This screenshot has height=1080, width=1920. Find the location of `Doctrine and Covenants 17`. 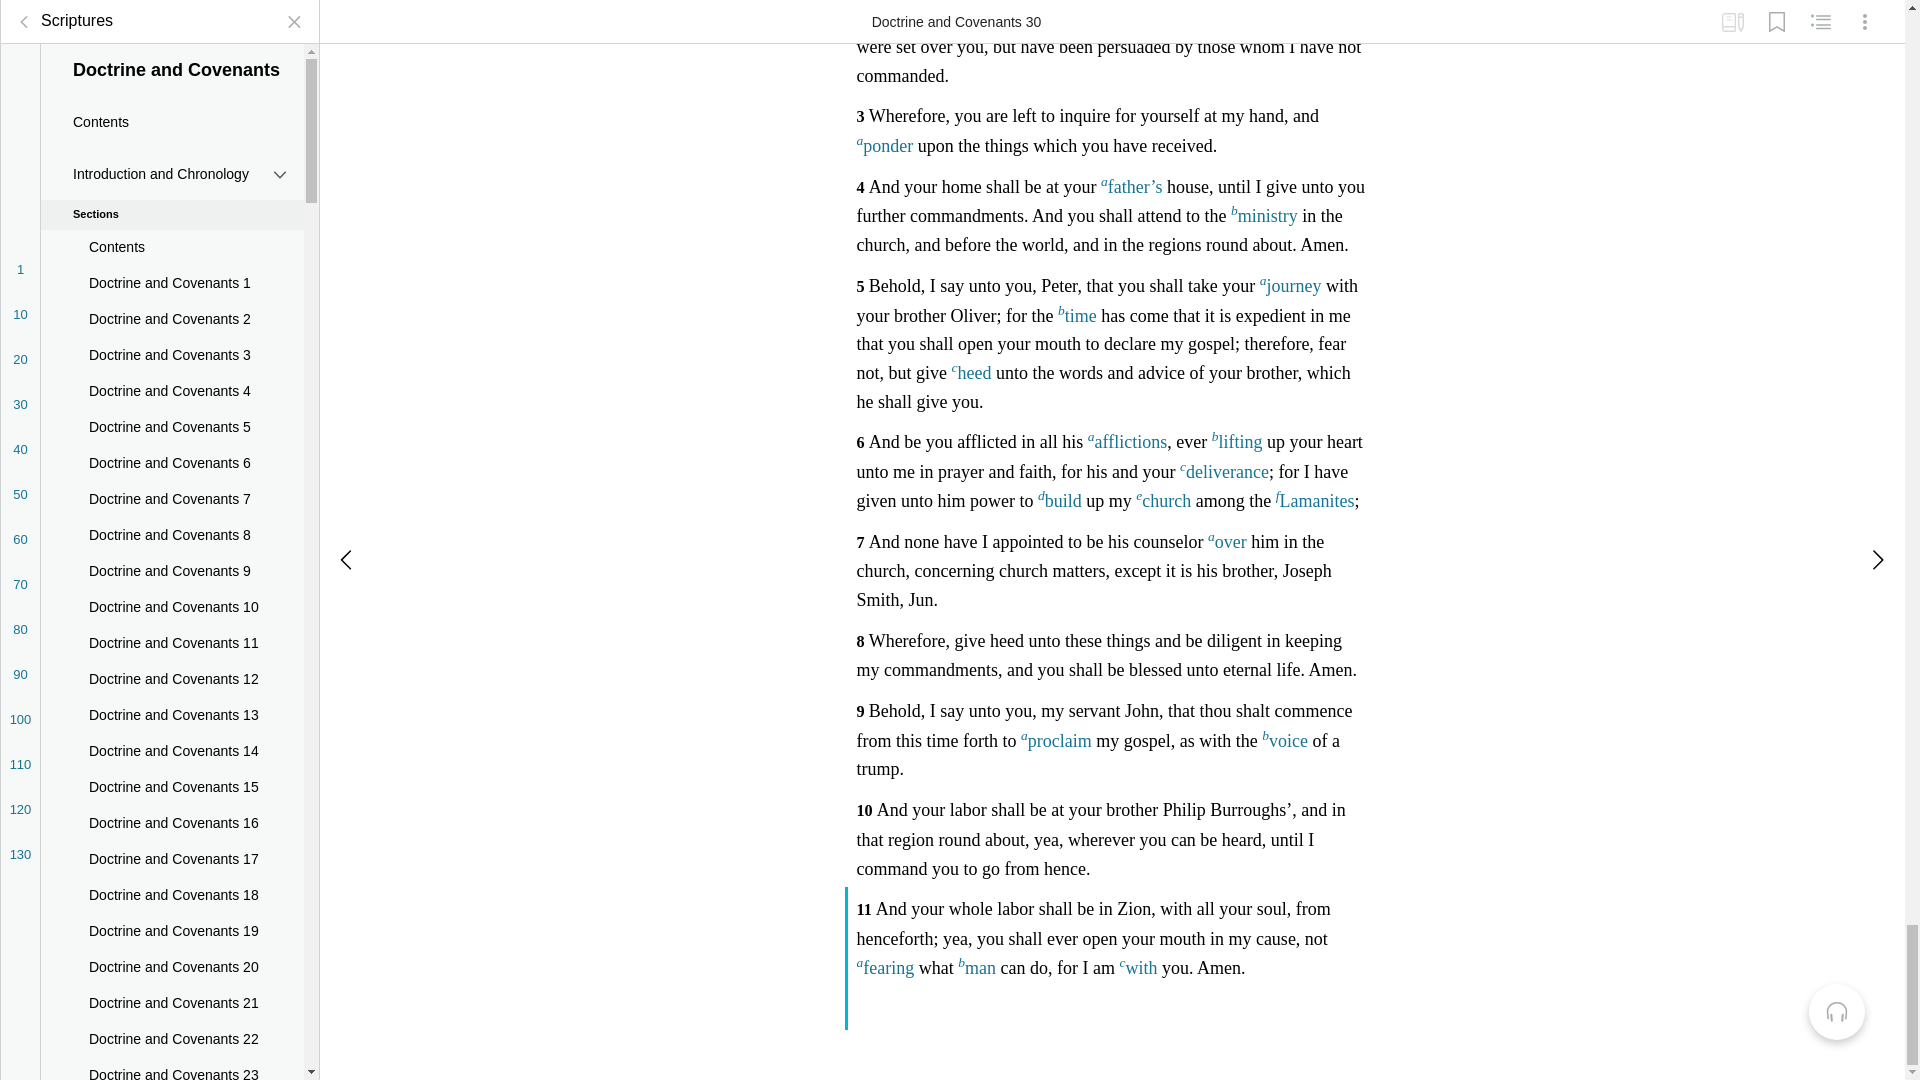

Doctrine and Covenants 17 is located at coordinates (172, 292).